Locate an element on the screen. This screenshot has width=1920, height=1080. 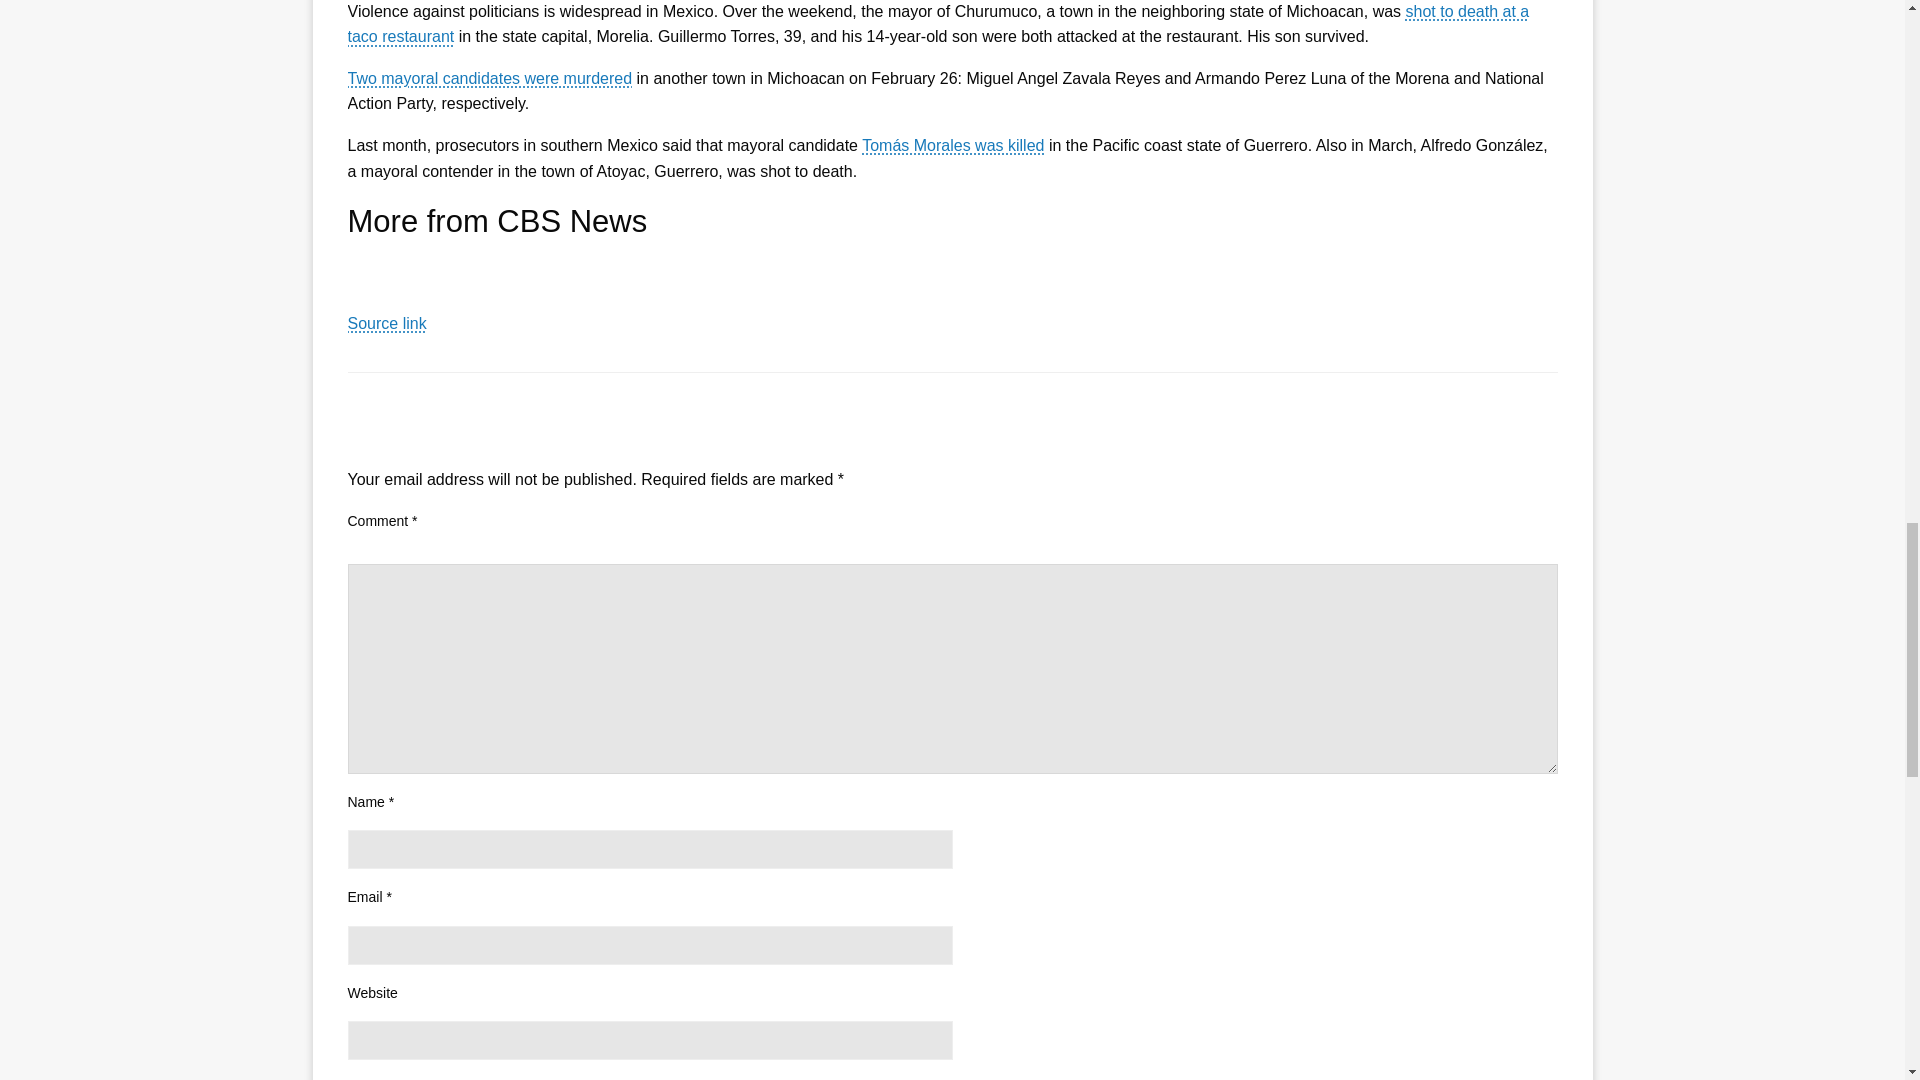
Two mayoral candidates were murdered is located at coordinates (490, 78).